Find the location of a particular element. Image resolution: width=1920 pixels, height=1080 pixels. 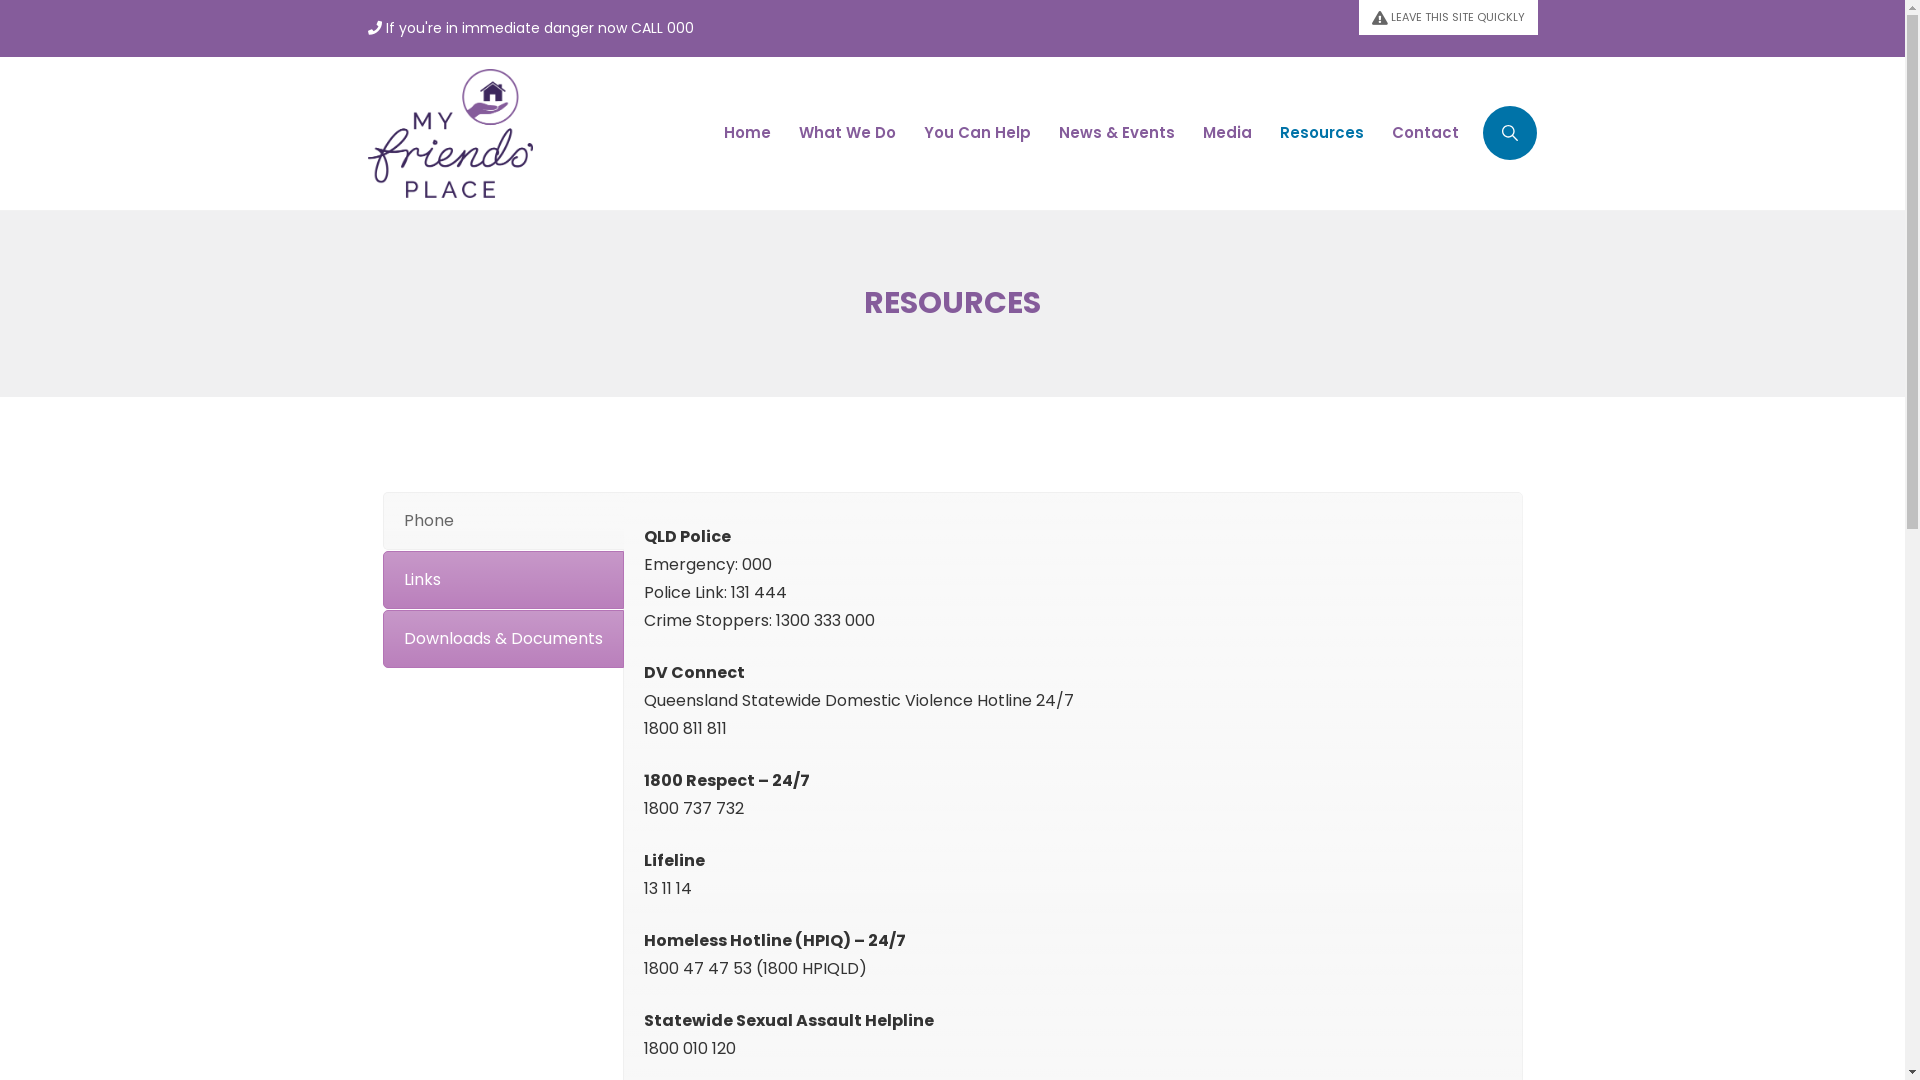

What We Do is located at coordinates (848, 134).